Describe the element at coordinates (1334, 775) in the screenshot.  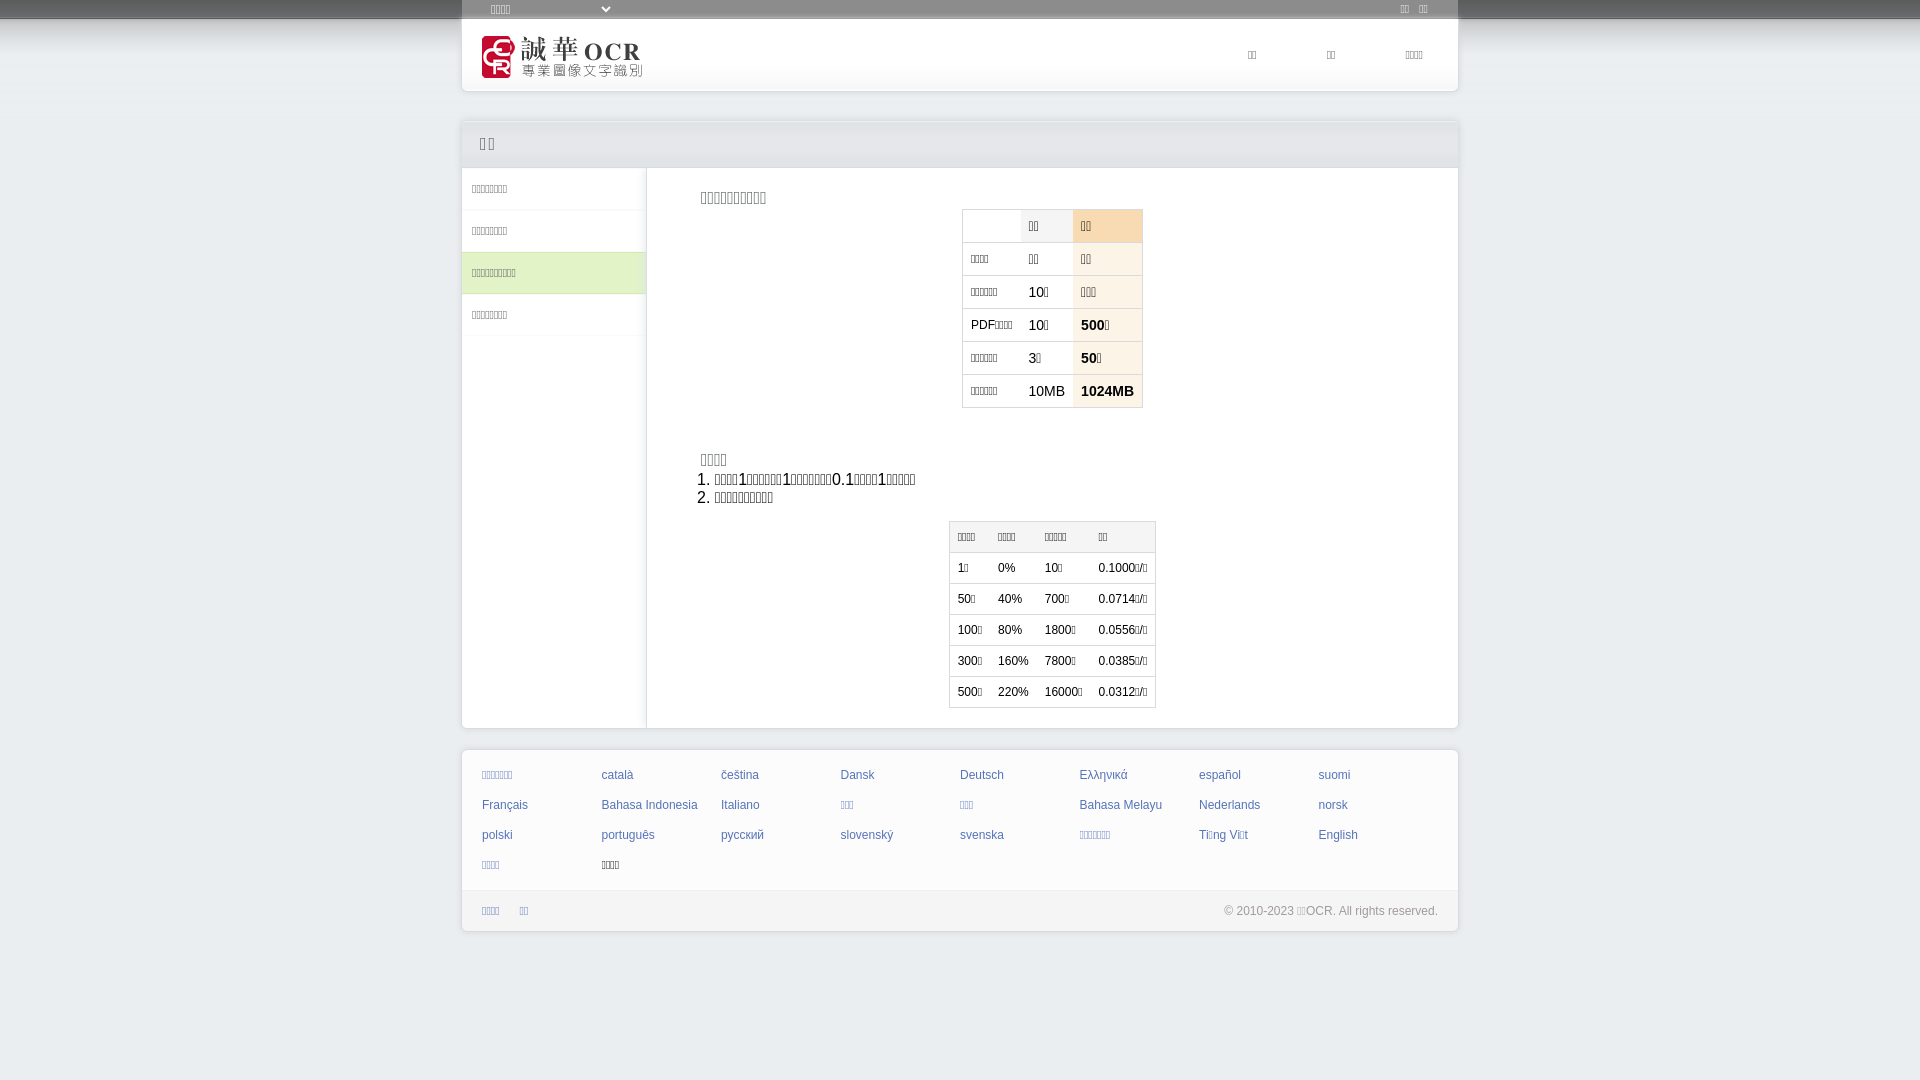
I see `suomi` at that location.